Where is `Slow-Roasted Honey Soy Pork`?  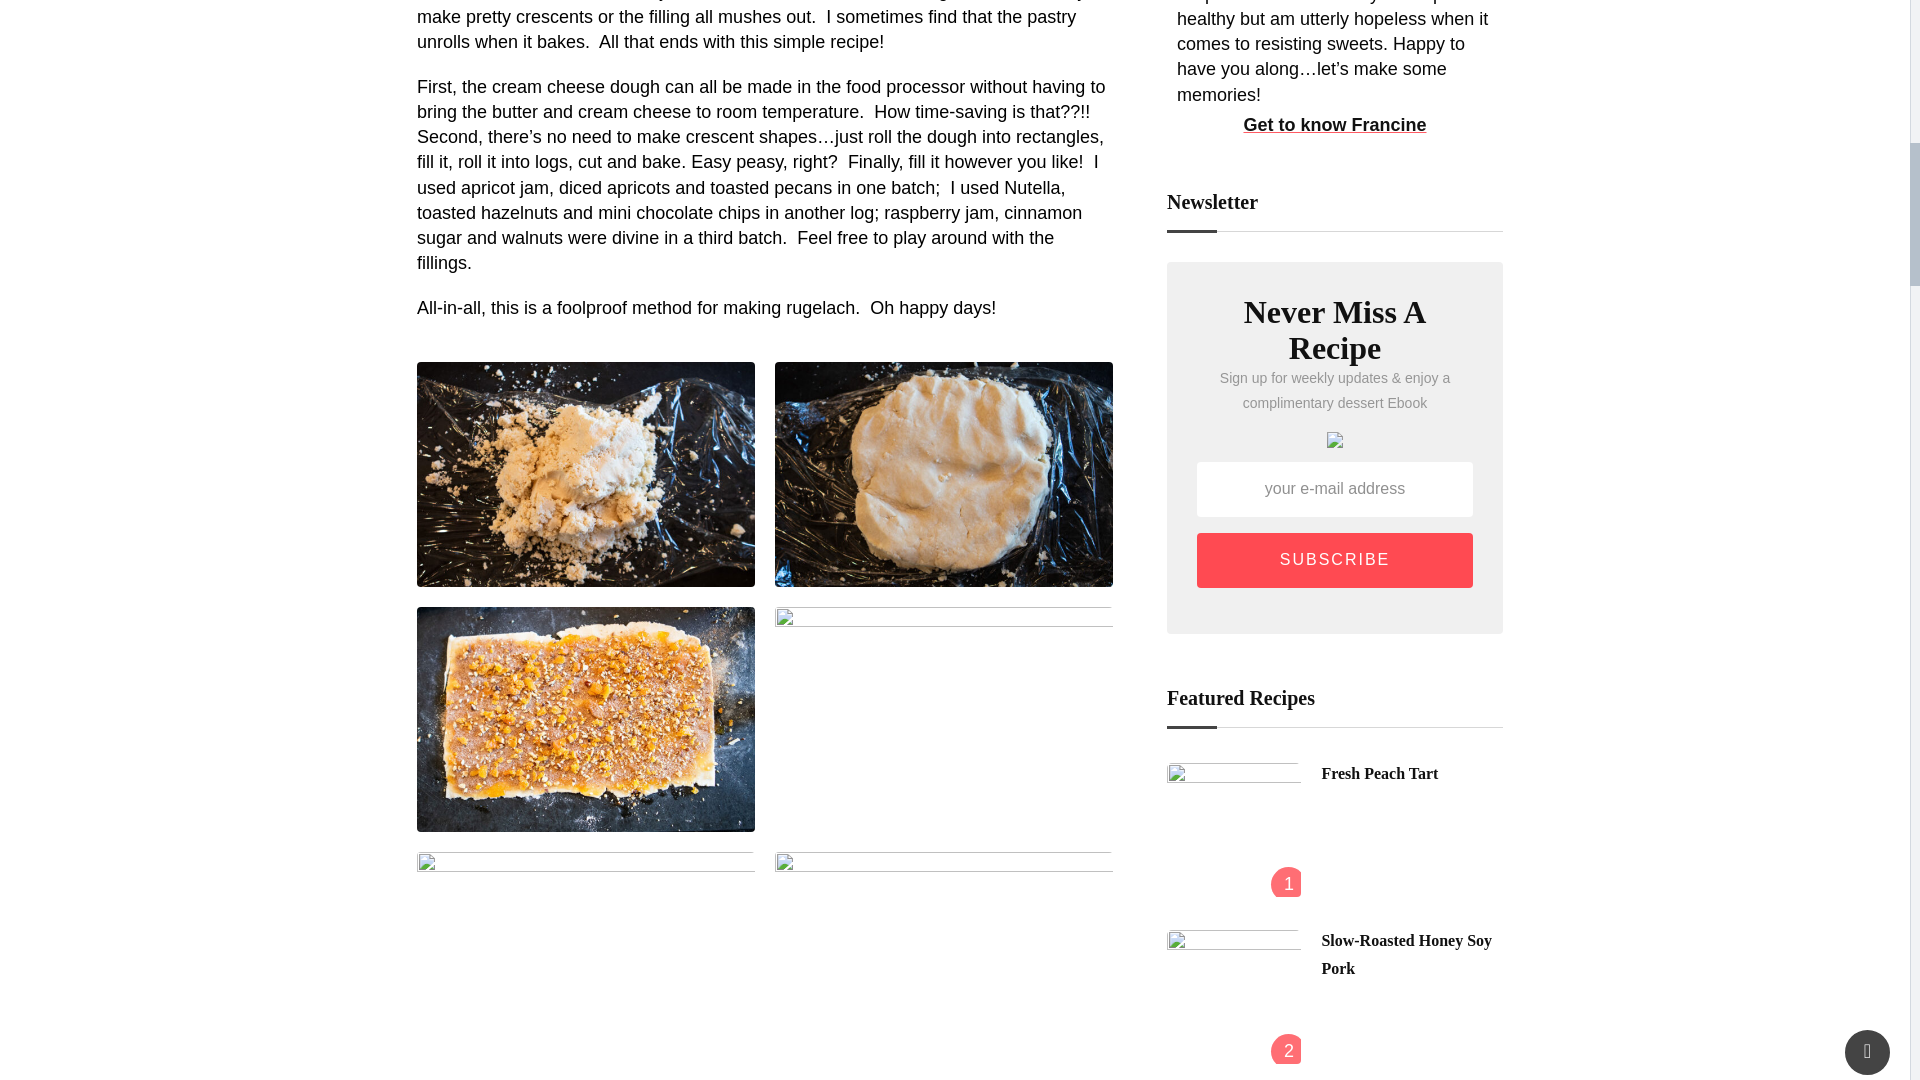
Slow-Roasted Honey Soy Pork is located at coordinates (1234, 996).